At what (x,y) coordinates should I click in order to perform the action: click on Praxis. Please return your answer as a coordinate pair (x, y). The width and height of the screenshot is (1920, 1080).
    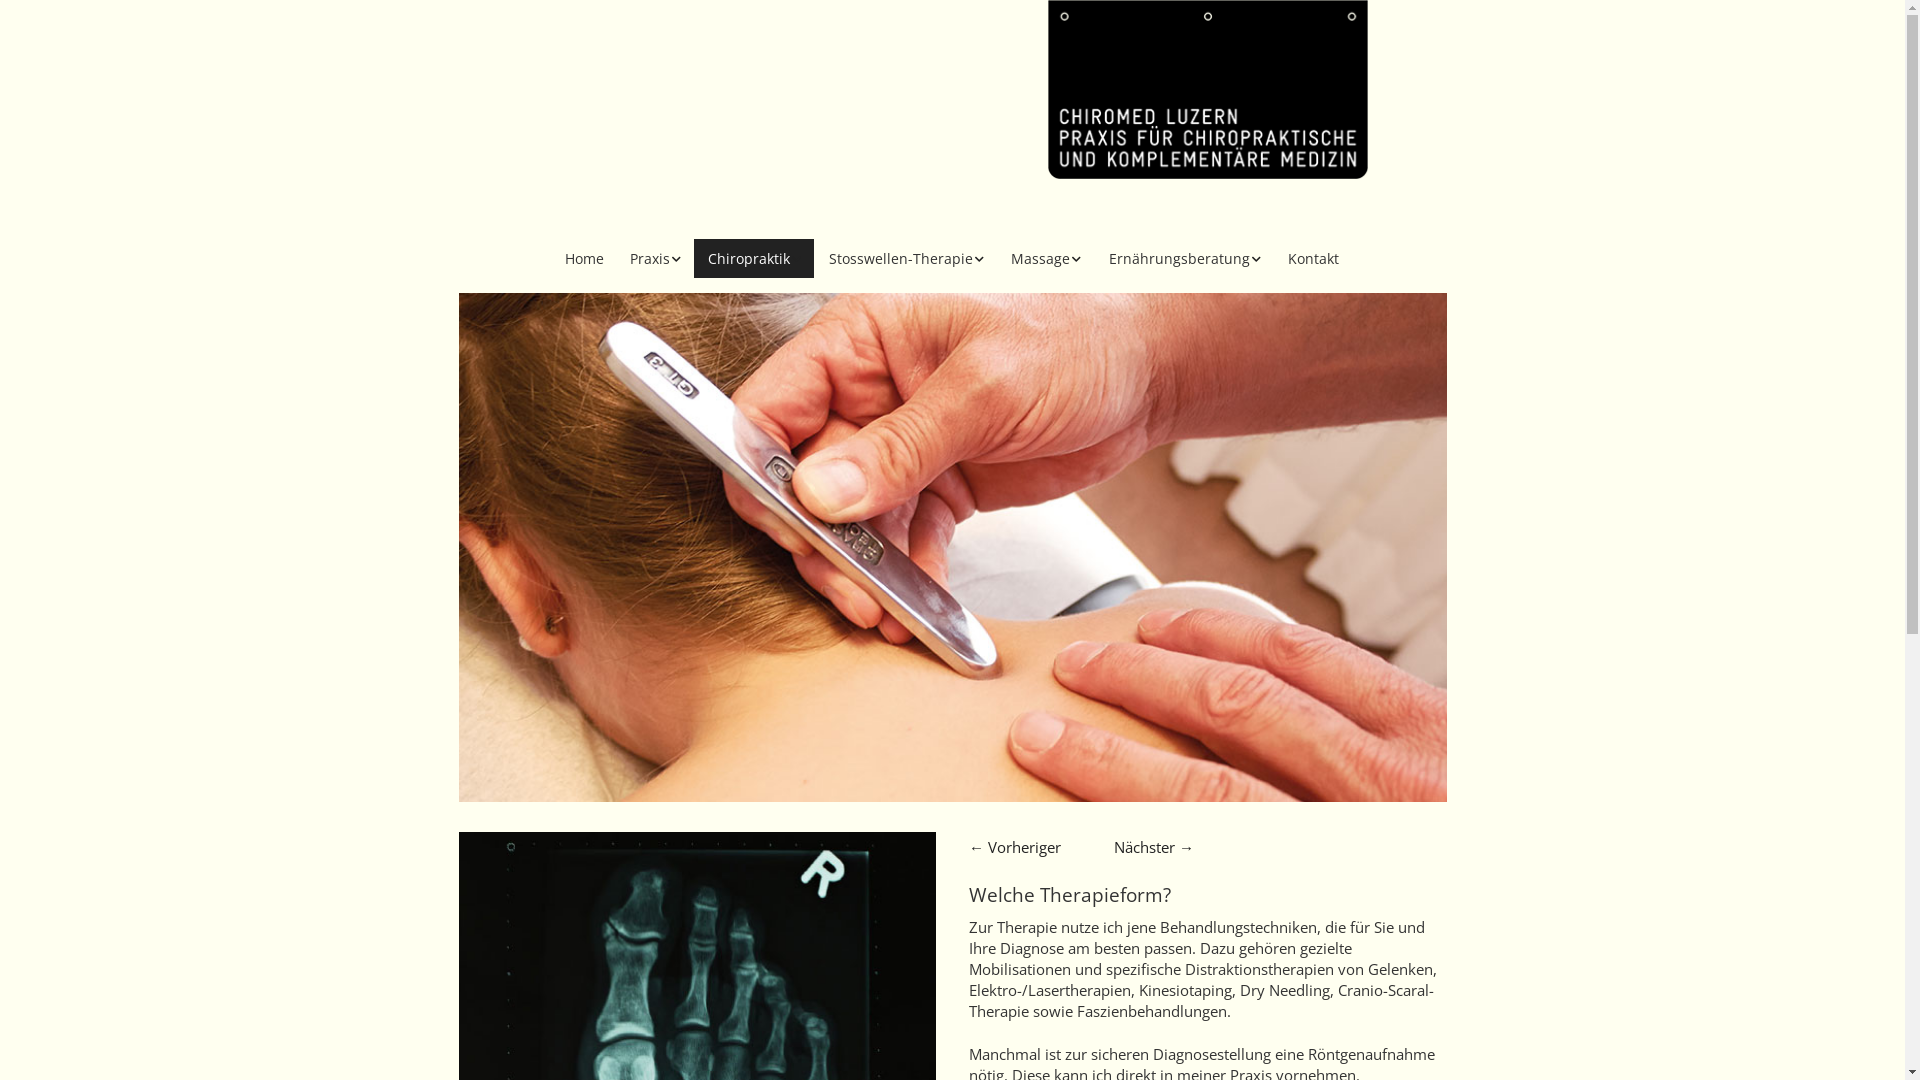
    Looking at the image, I should click on (656, 259).